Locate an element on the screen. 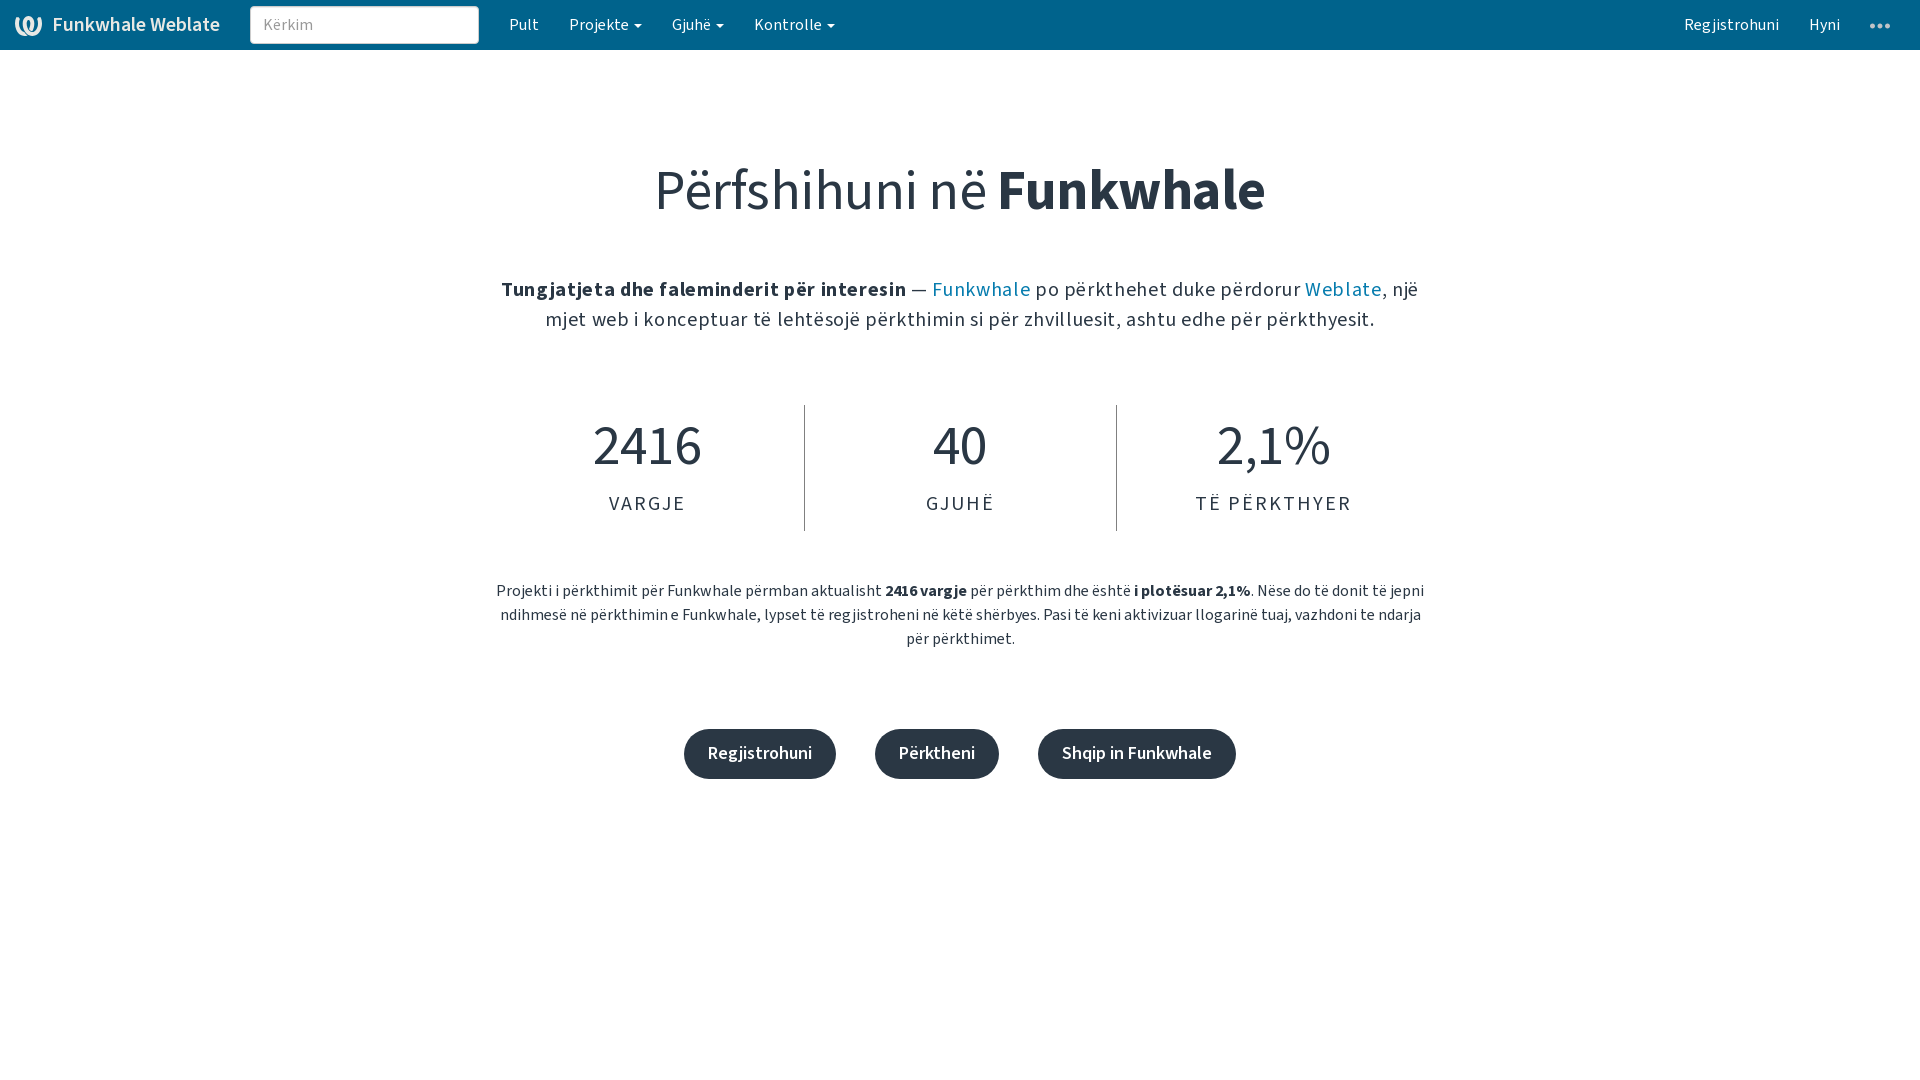 This screenshot has width=1920, height=1080. Weblate is located at coordinates (1344, 290).